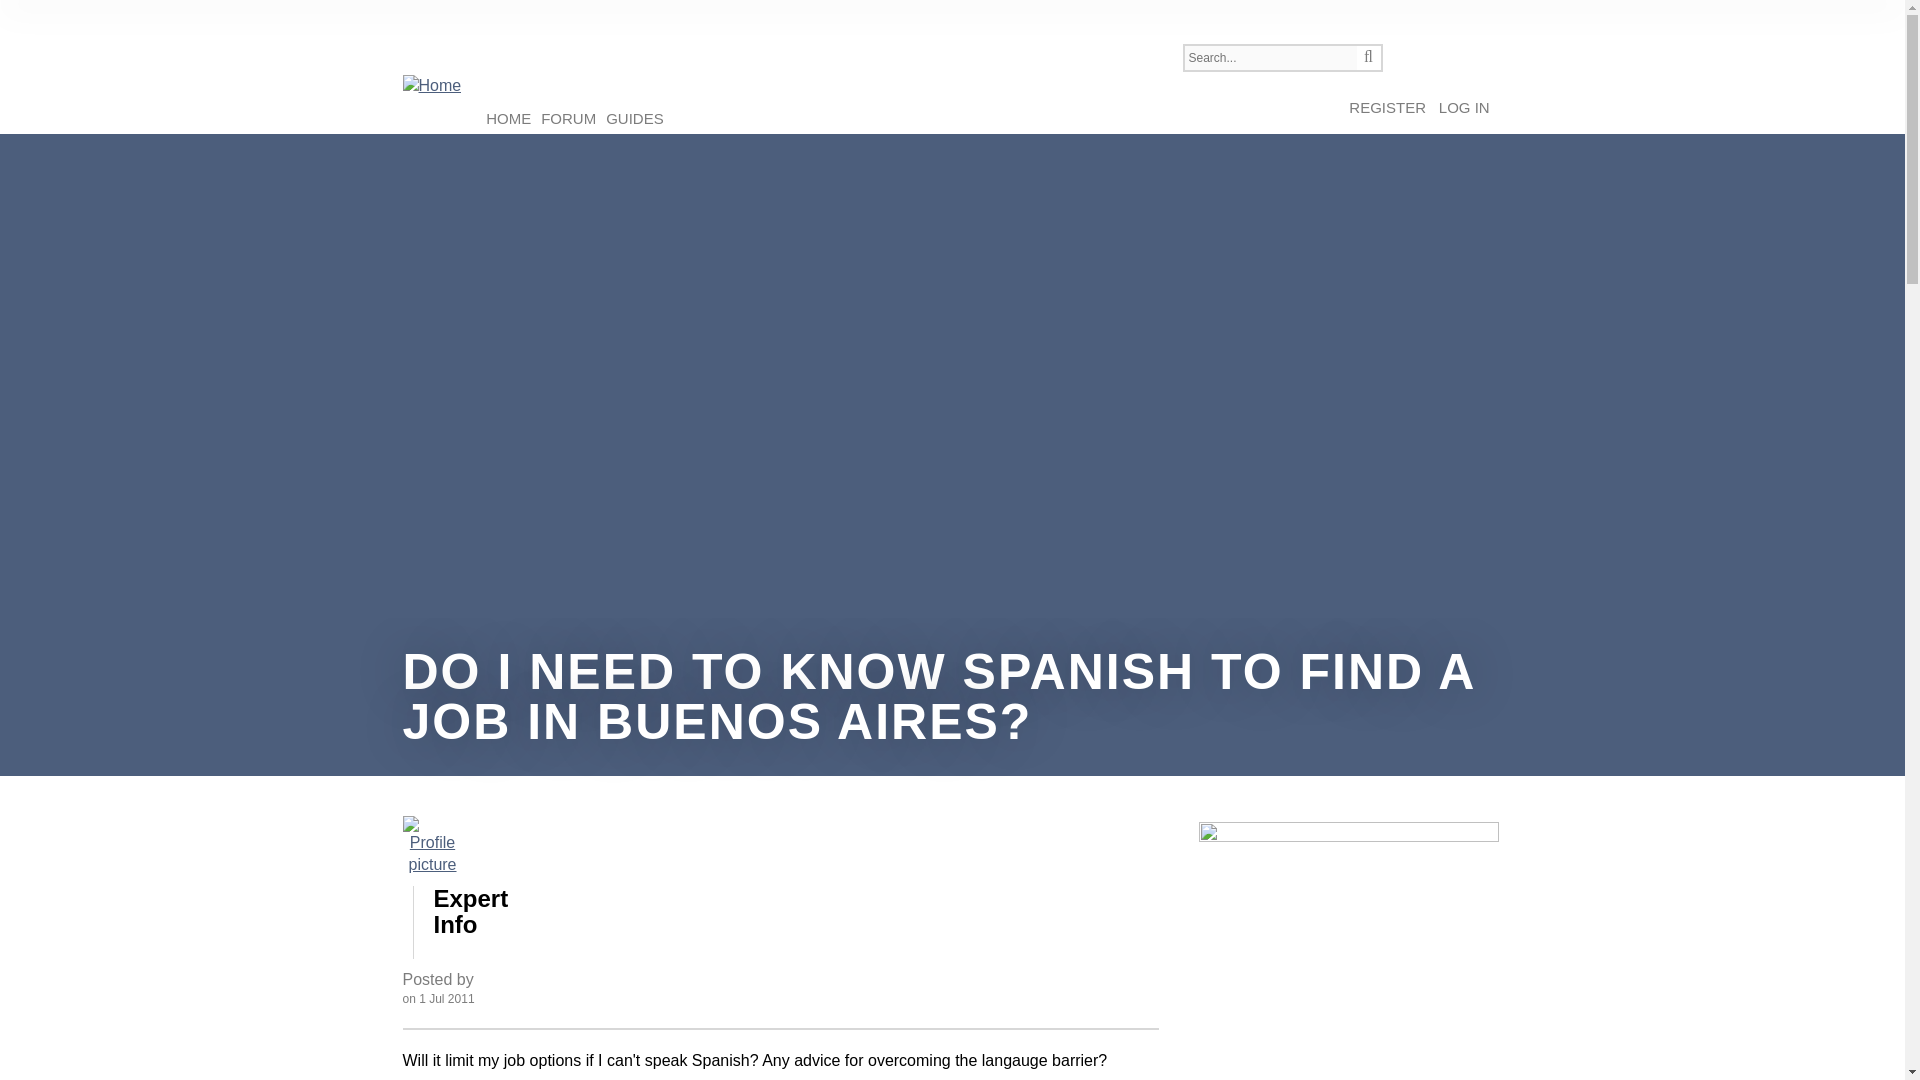 This screenshot has height=1080, width=1920. What do you see at coordinates (1388, 108) in the screenshot?
I see `REGISTER` at bounding box center [1388, 108].